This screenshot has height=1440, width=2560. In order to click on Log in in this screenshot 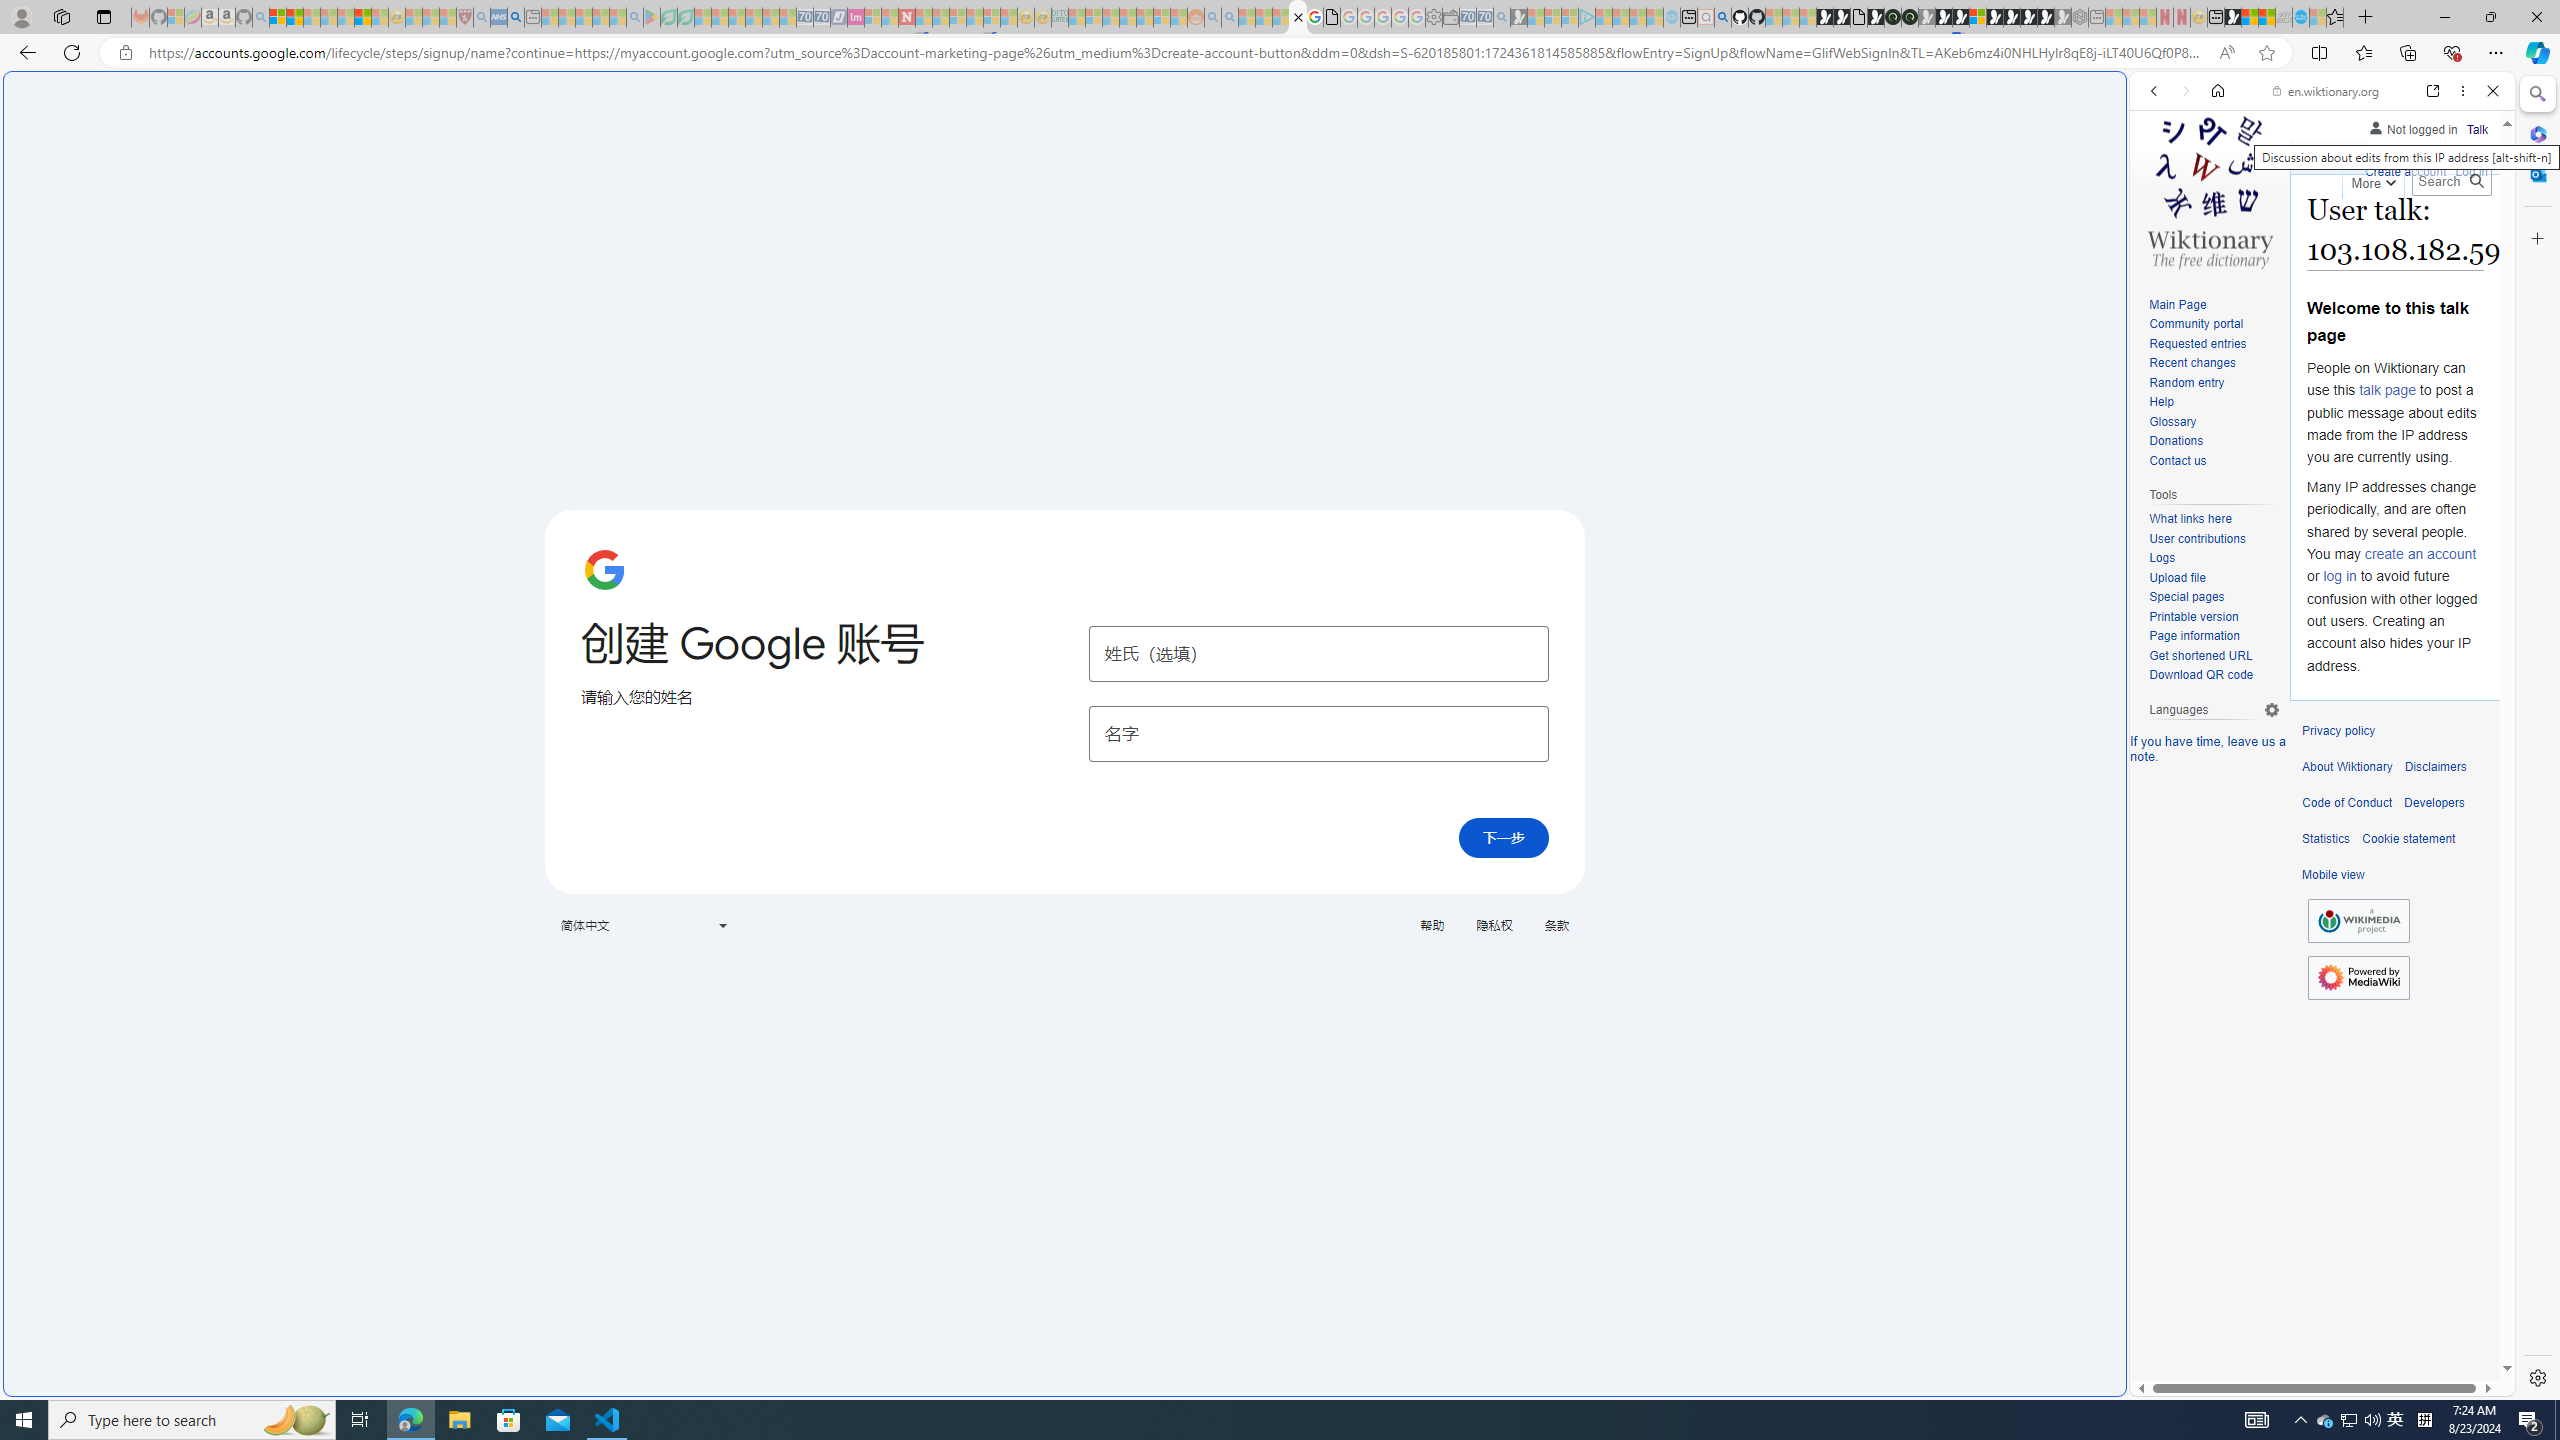, I will do `click(2472, 169)`.